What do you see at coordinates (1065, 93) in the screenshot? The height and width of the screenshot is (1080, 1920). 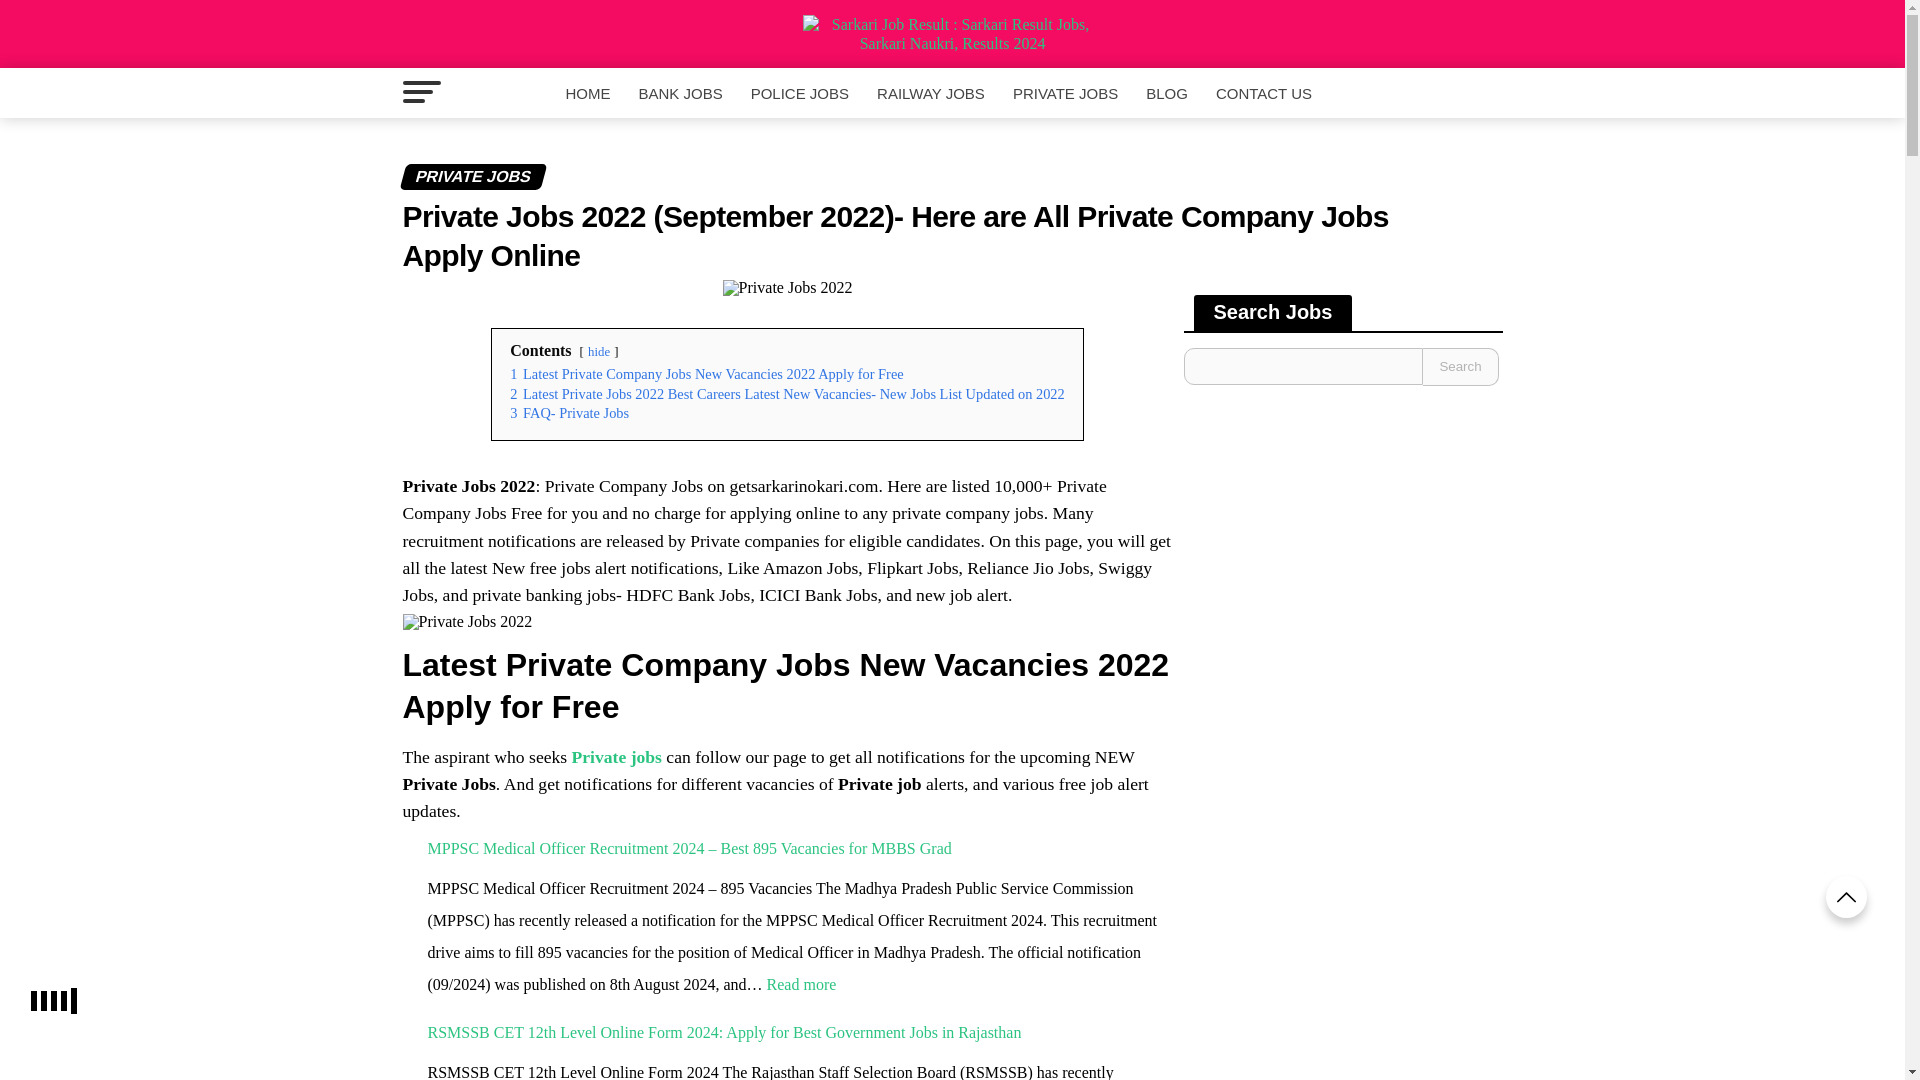 I see `PRIVATE JOBS` at bounding box center [1065, 93].